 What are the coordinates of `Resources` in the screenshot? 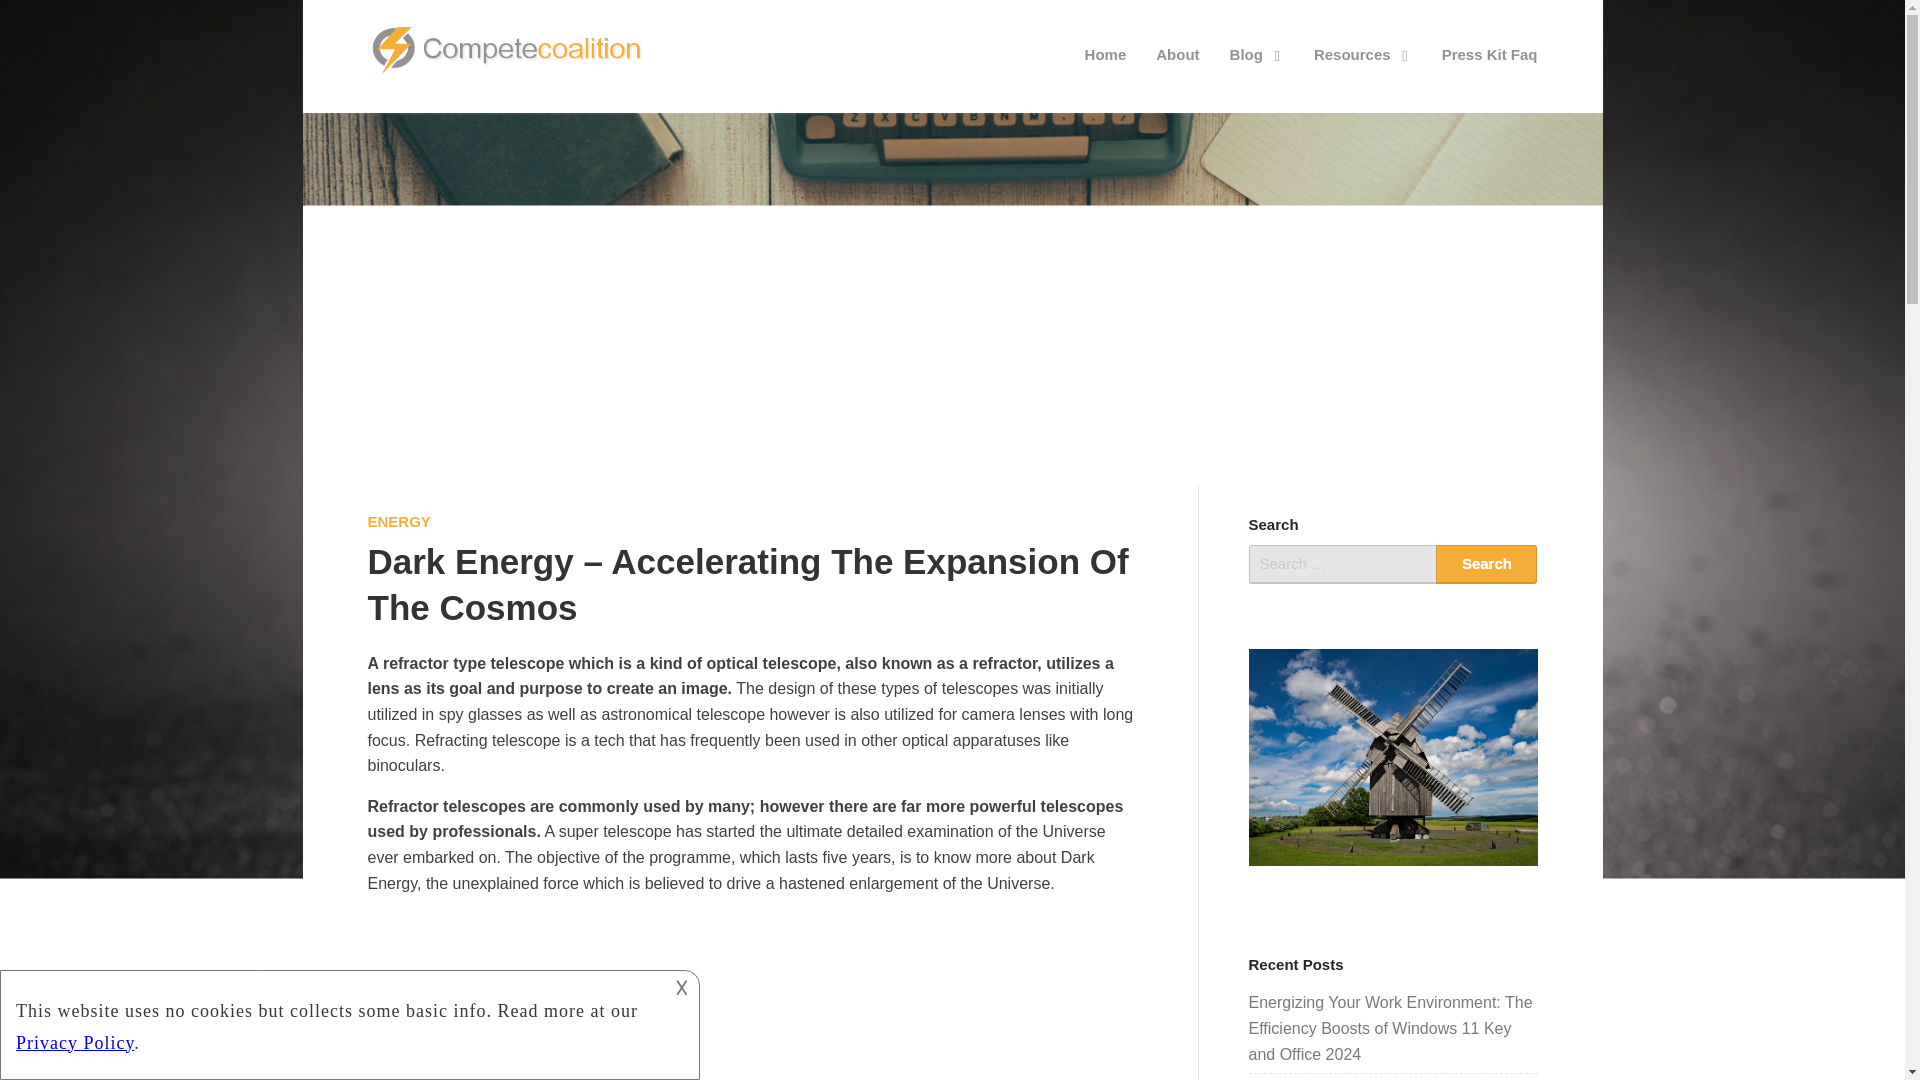 It's located at (1362, 54).